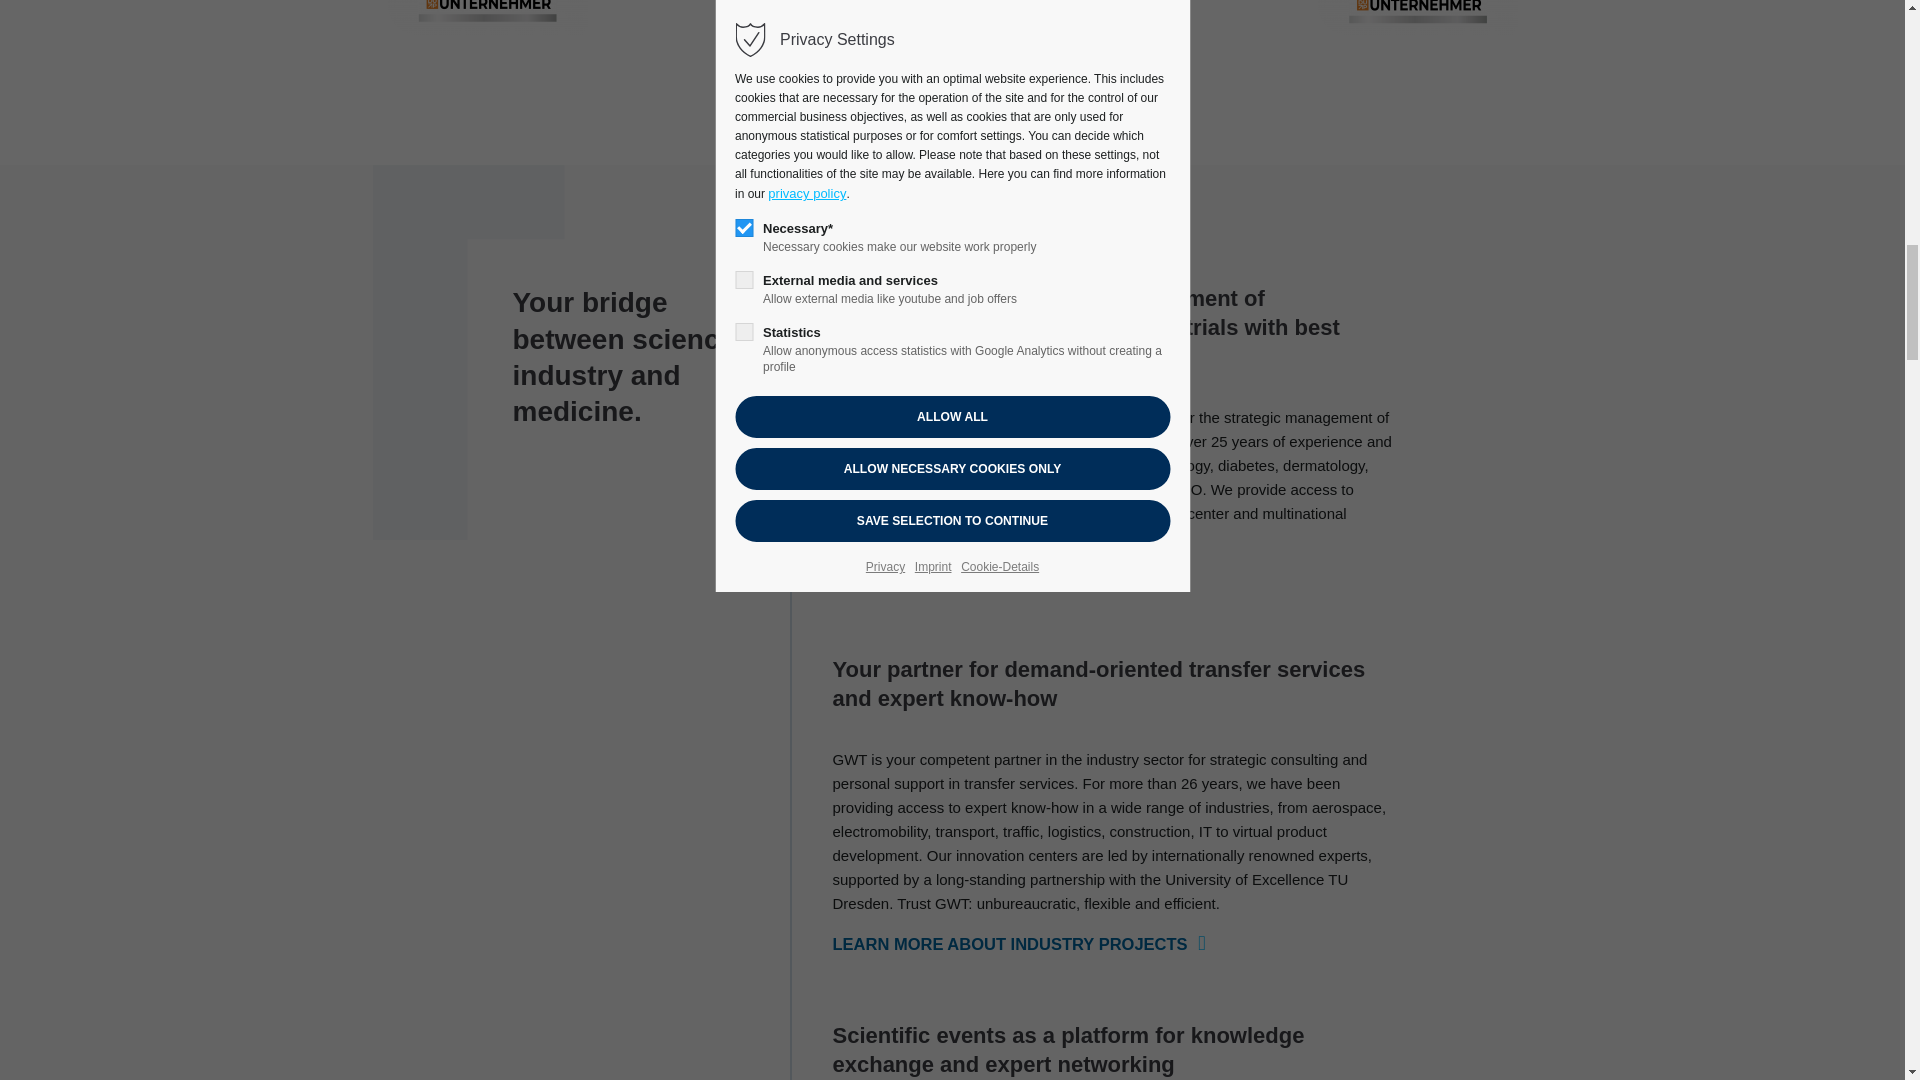 Image resolution: width=1920 pixels, height=1080 pixels. Describe the element at coordinates (487, 17) in the screenshot. I see `Seal Employer of the Future` at that location.